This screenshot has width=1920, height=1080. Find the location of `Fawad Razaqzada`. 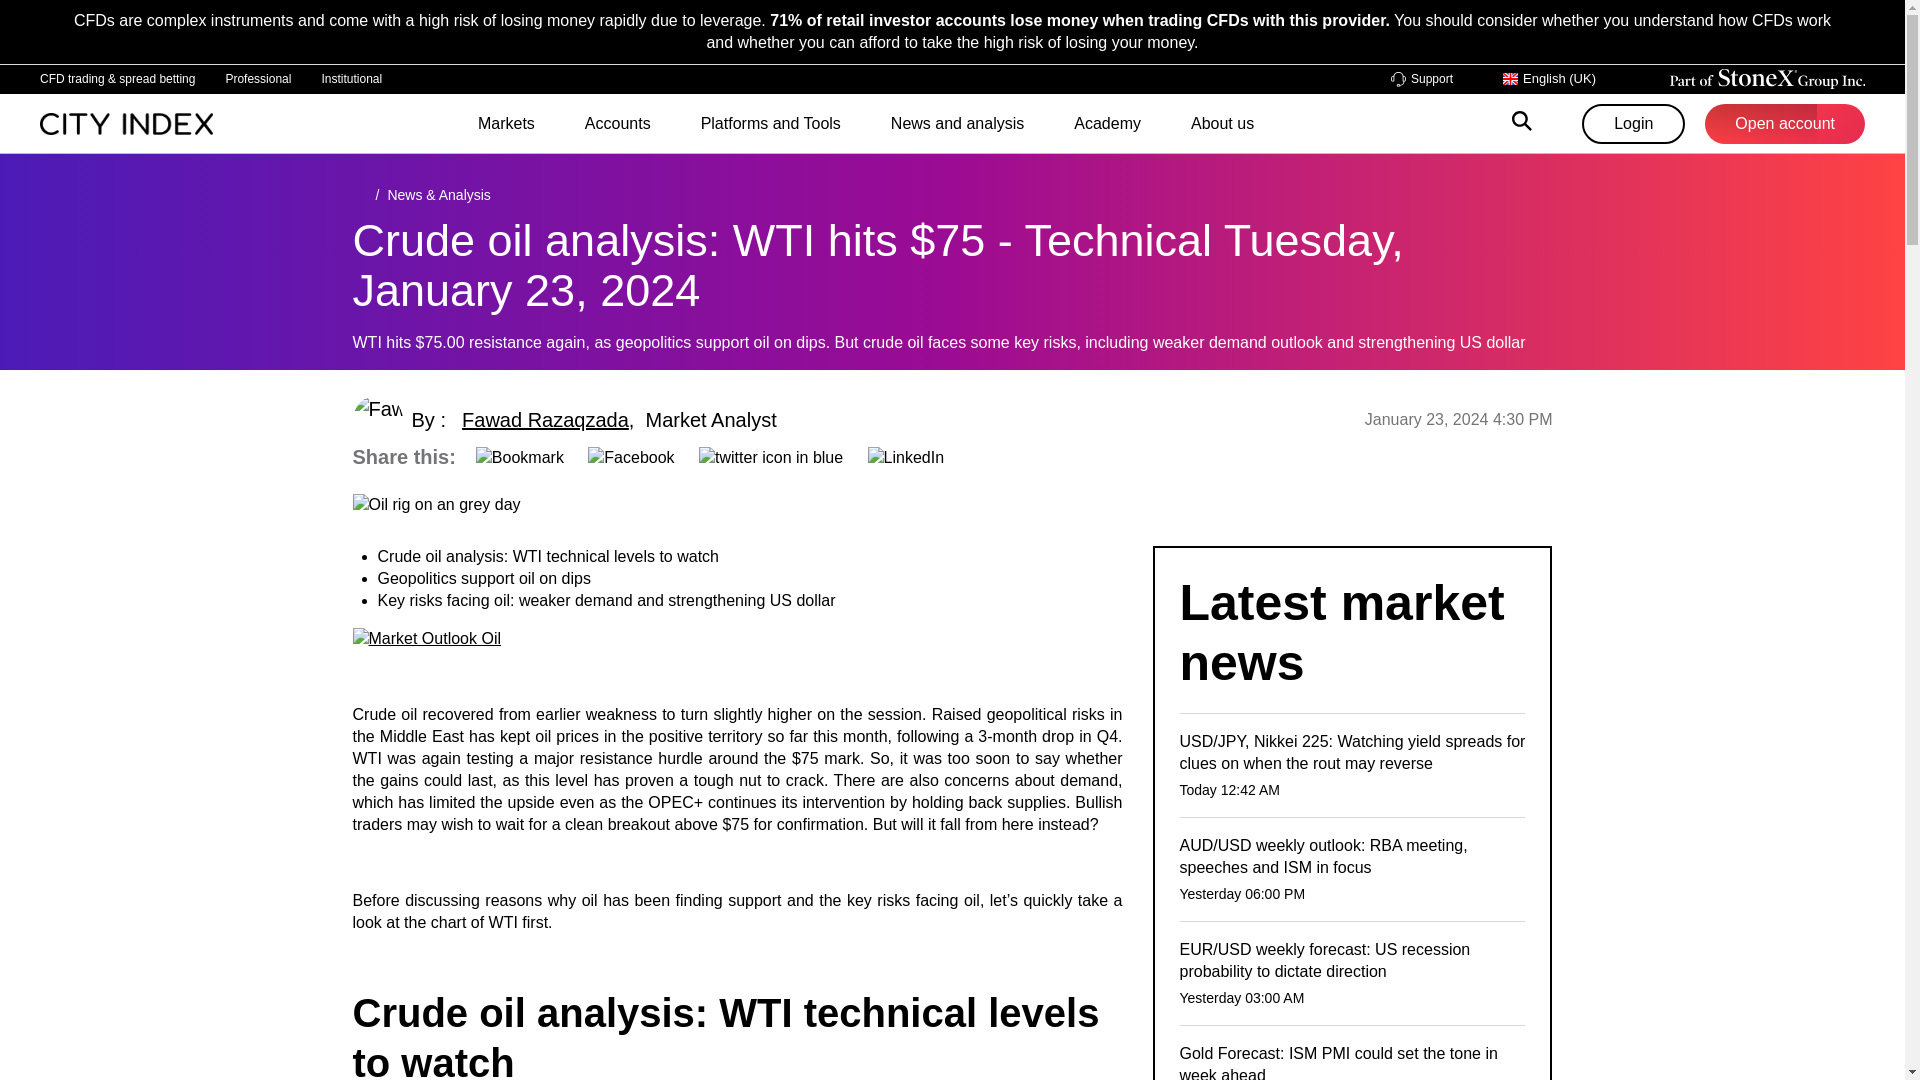

Fawad Razaqzada is located at coordinates (546, 420).